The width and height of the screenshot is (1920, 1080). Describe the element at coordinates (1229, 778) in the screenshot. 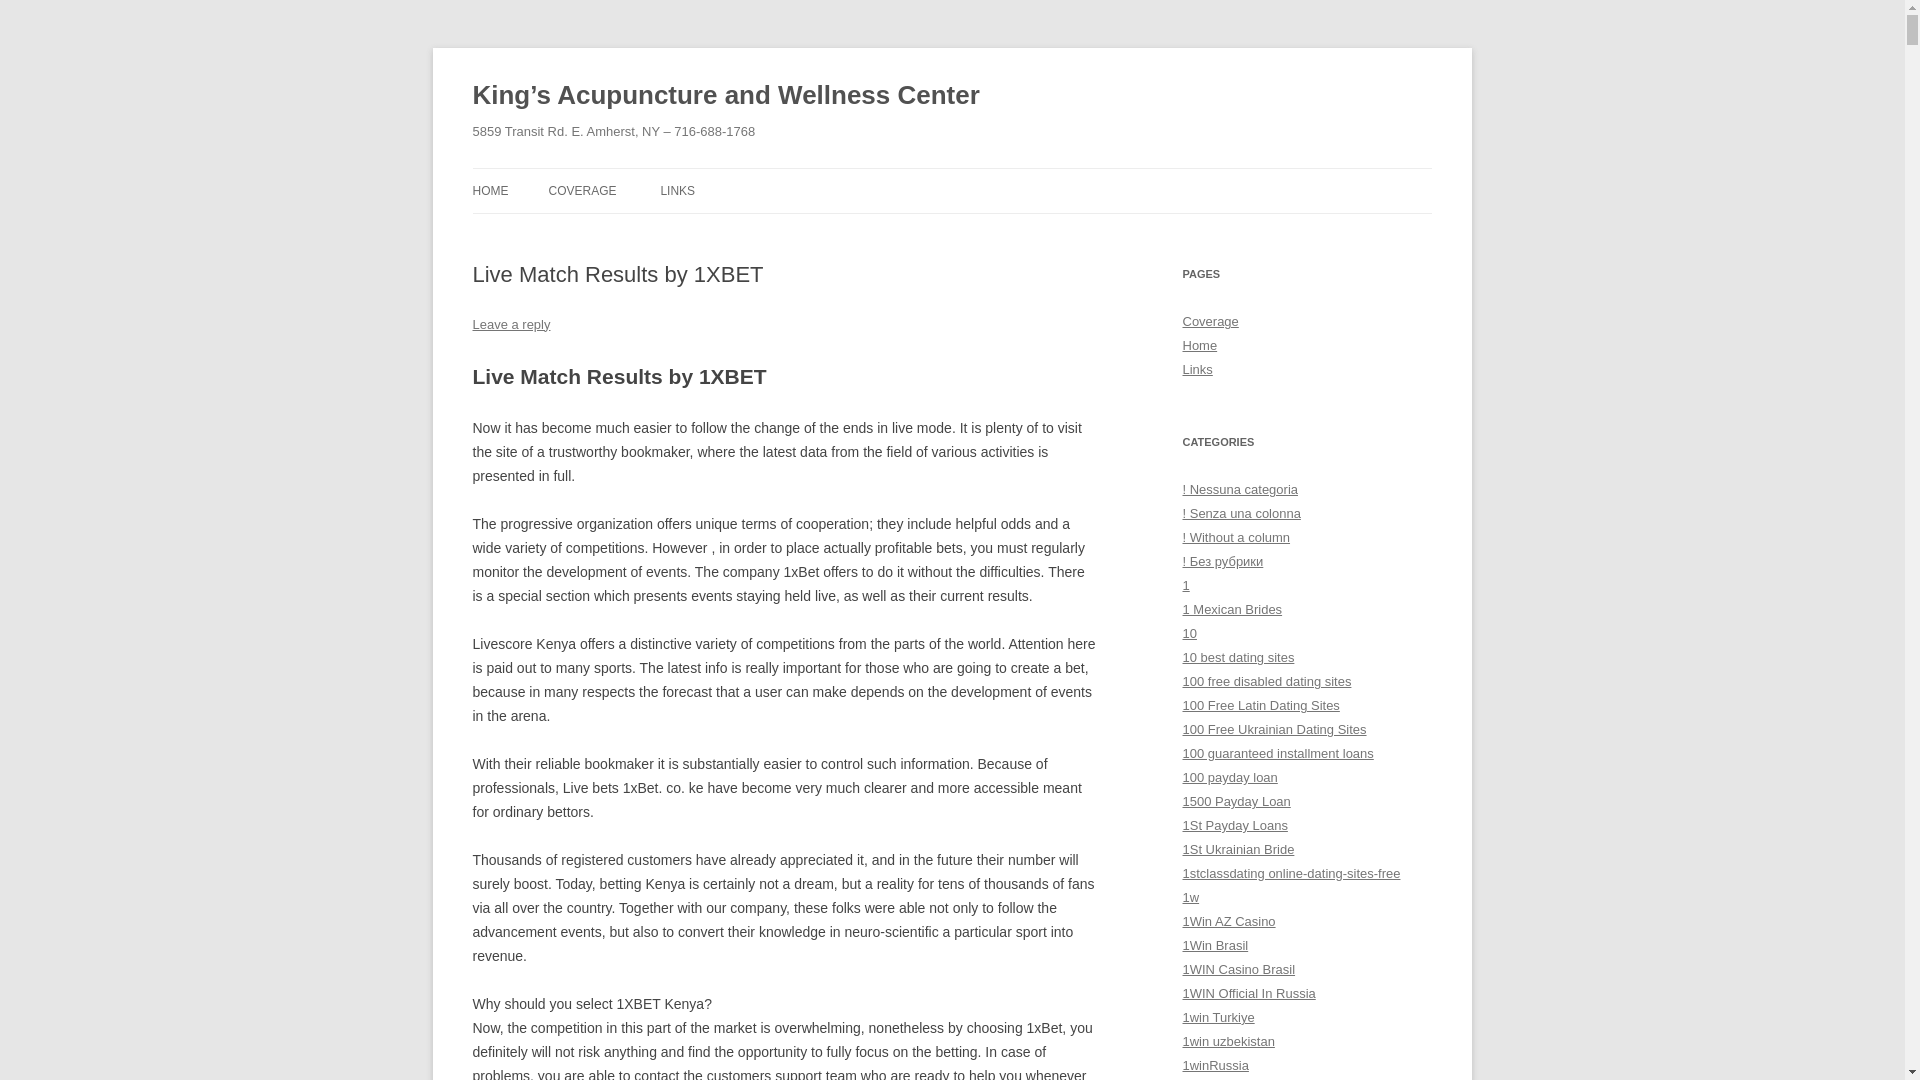

I see `100 payday loan` at that location.